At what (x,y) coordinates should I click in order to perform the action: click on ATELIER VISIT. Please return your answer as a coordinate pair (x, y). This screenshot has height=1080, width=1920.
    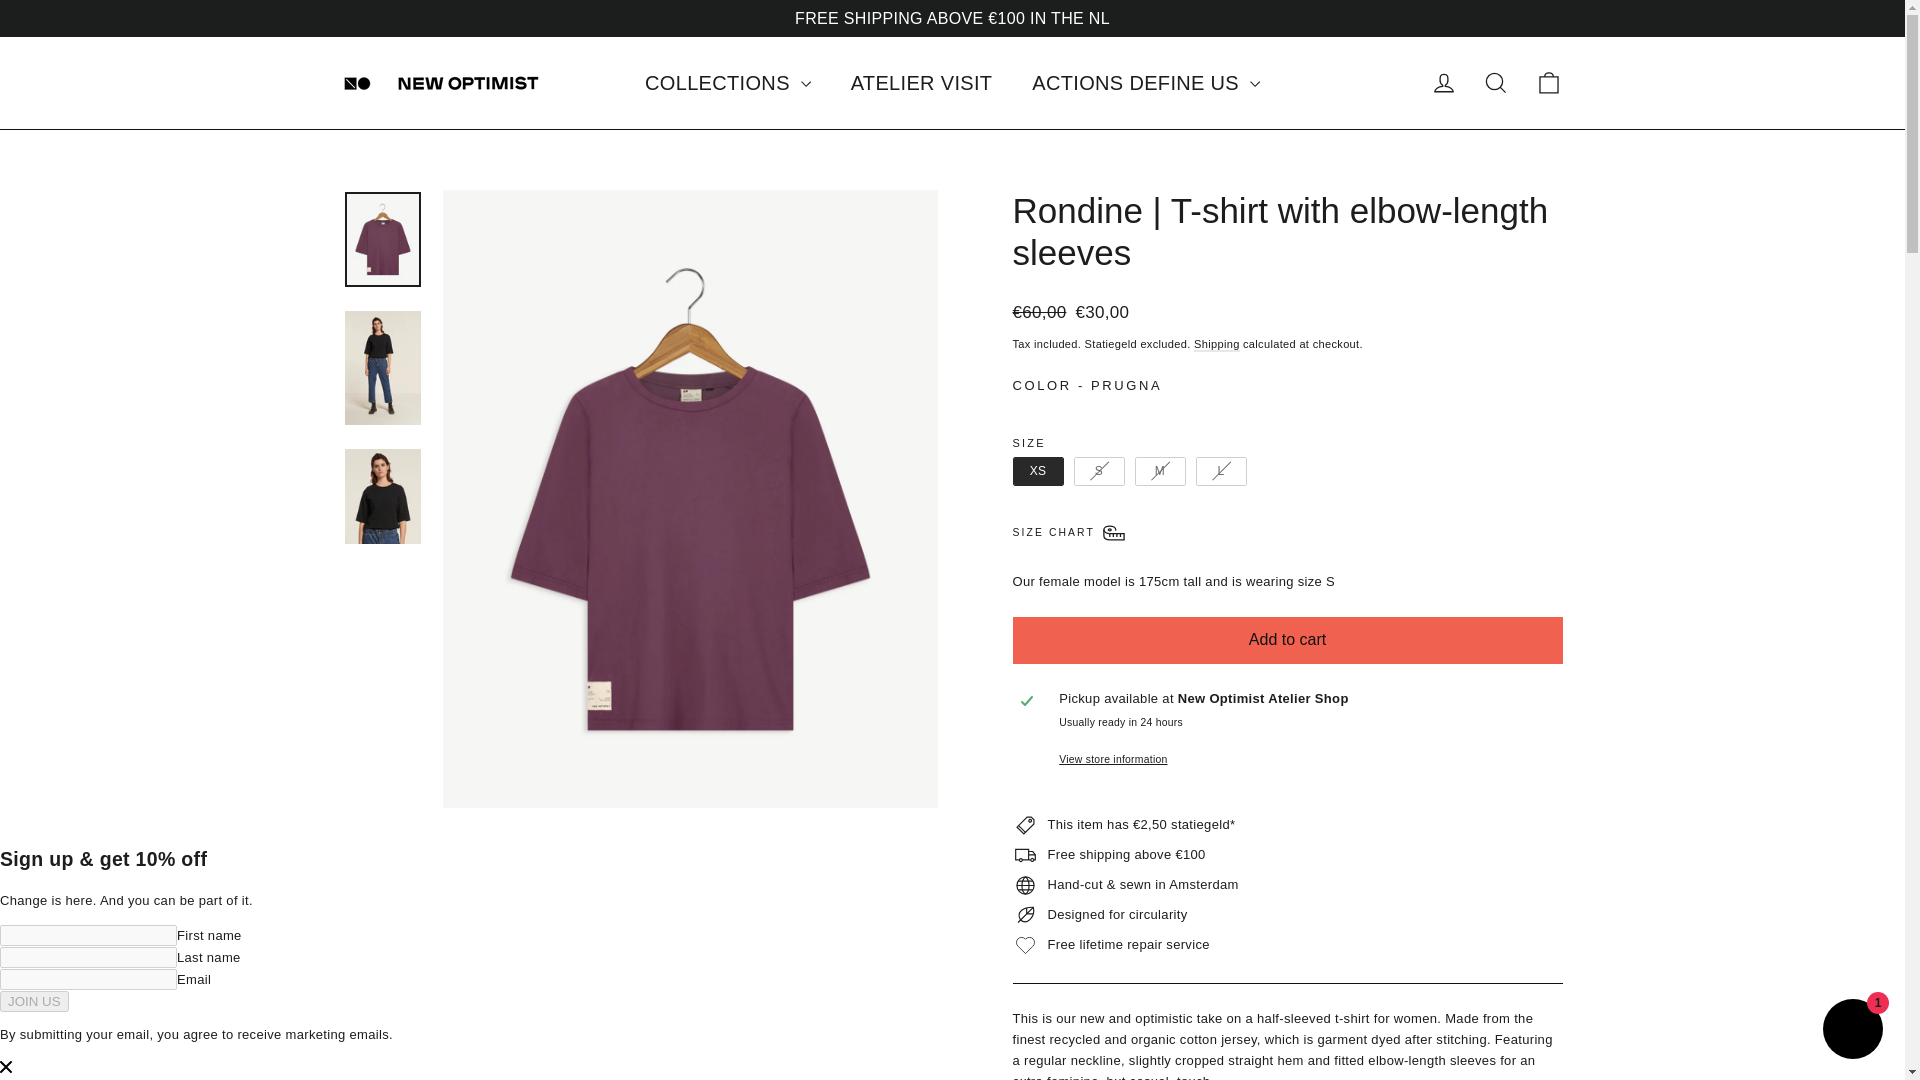
    Looking at the image, I should click on (1852, 1031).